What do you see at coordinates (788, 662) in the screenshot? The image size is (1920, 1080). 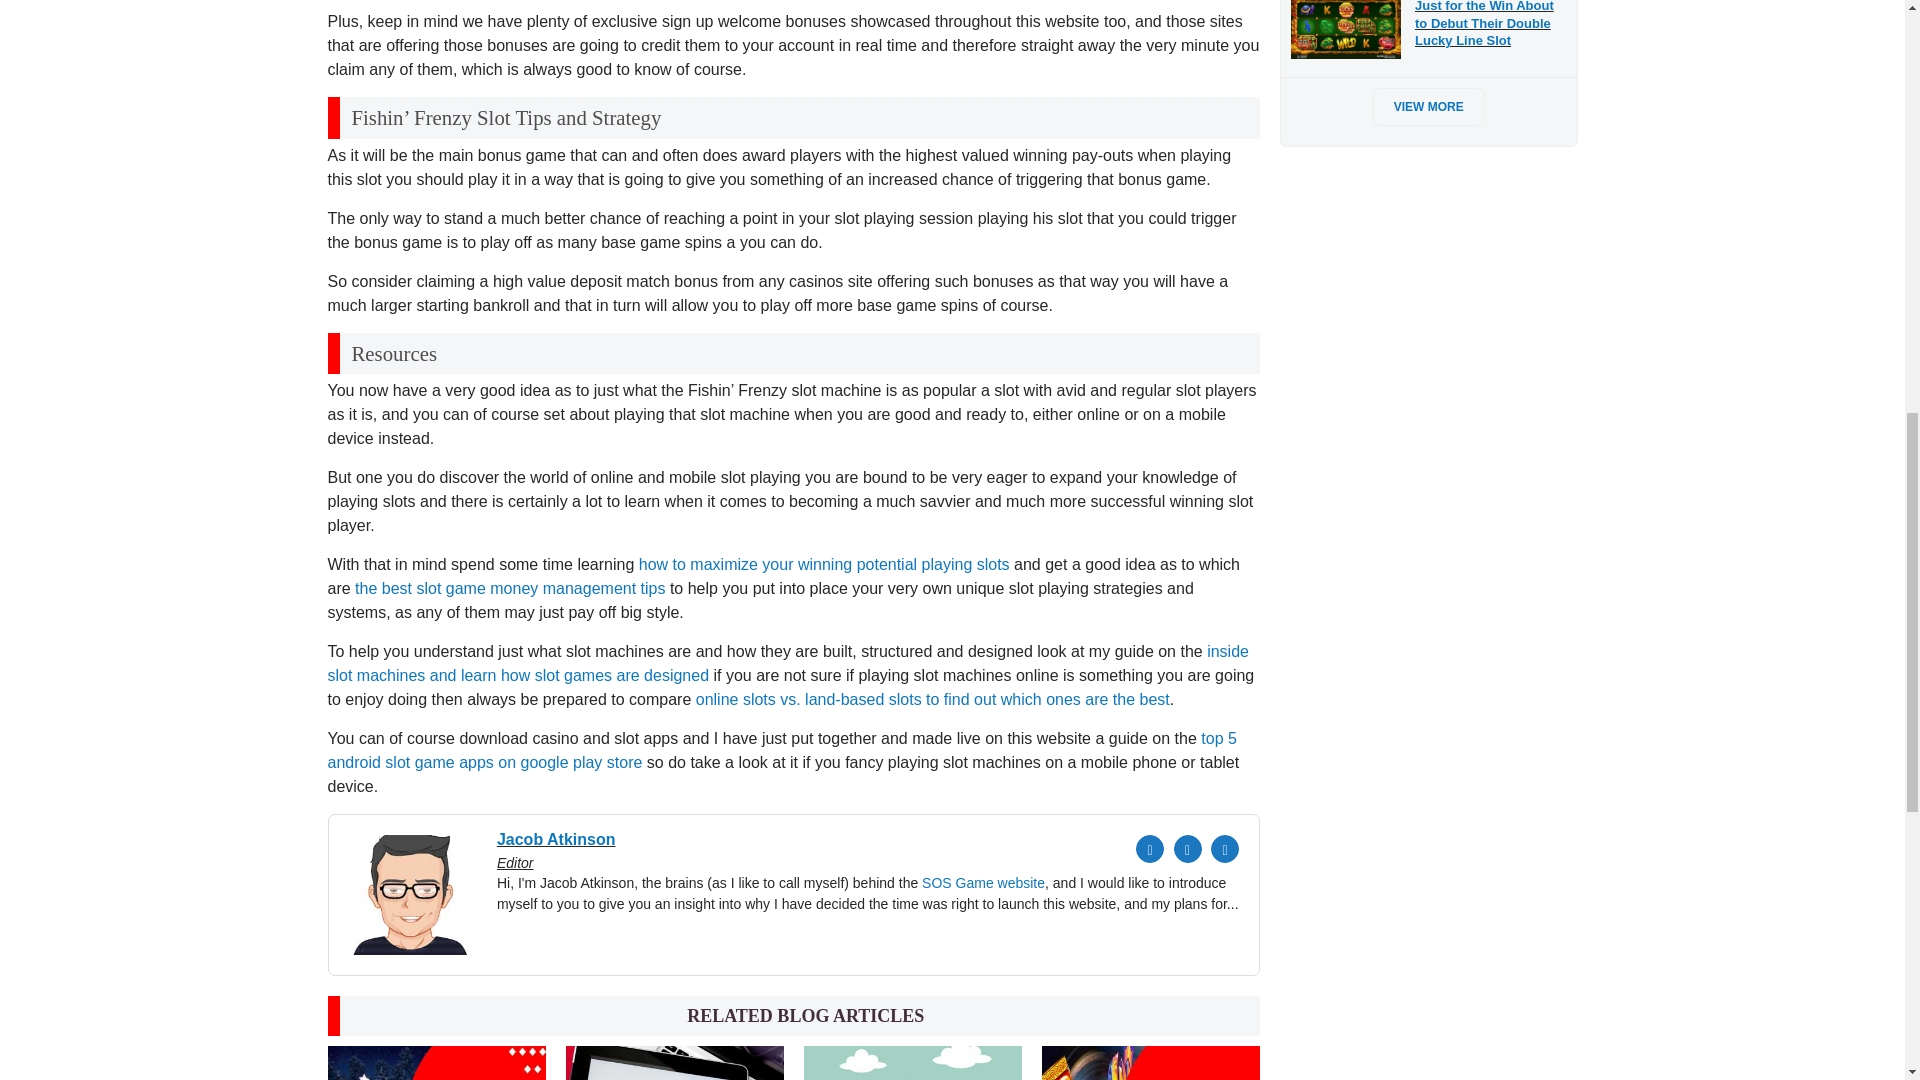 I see `inside slot machines and learn how slot games are designed` at bounding box center [788, 662].